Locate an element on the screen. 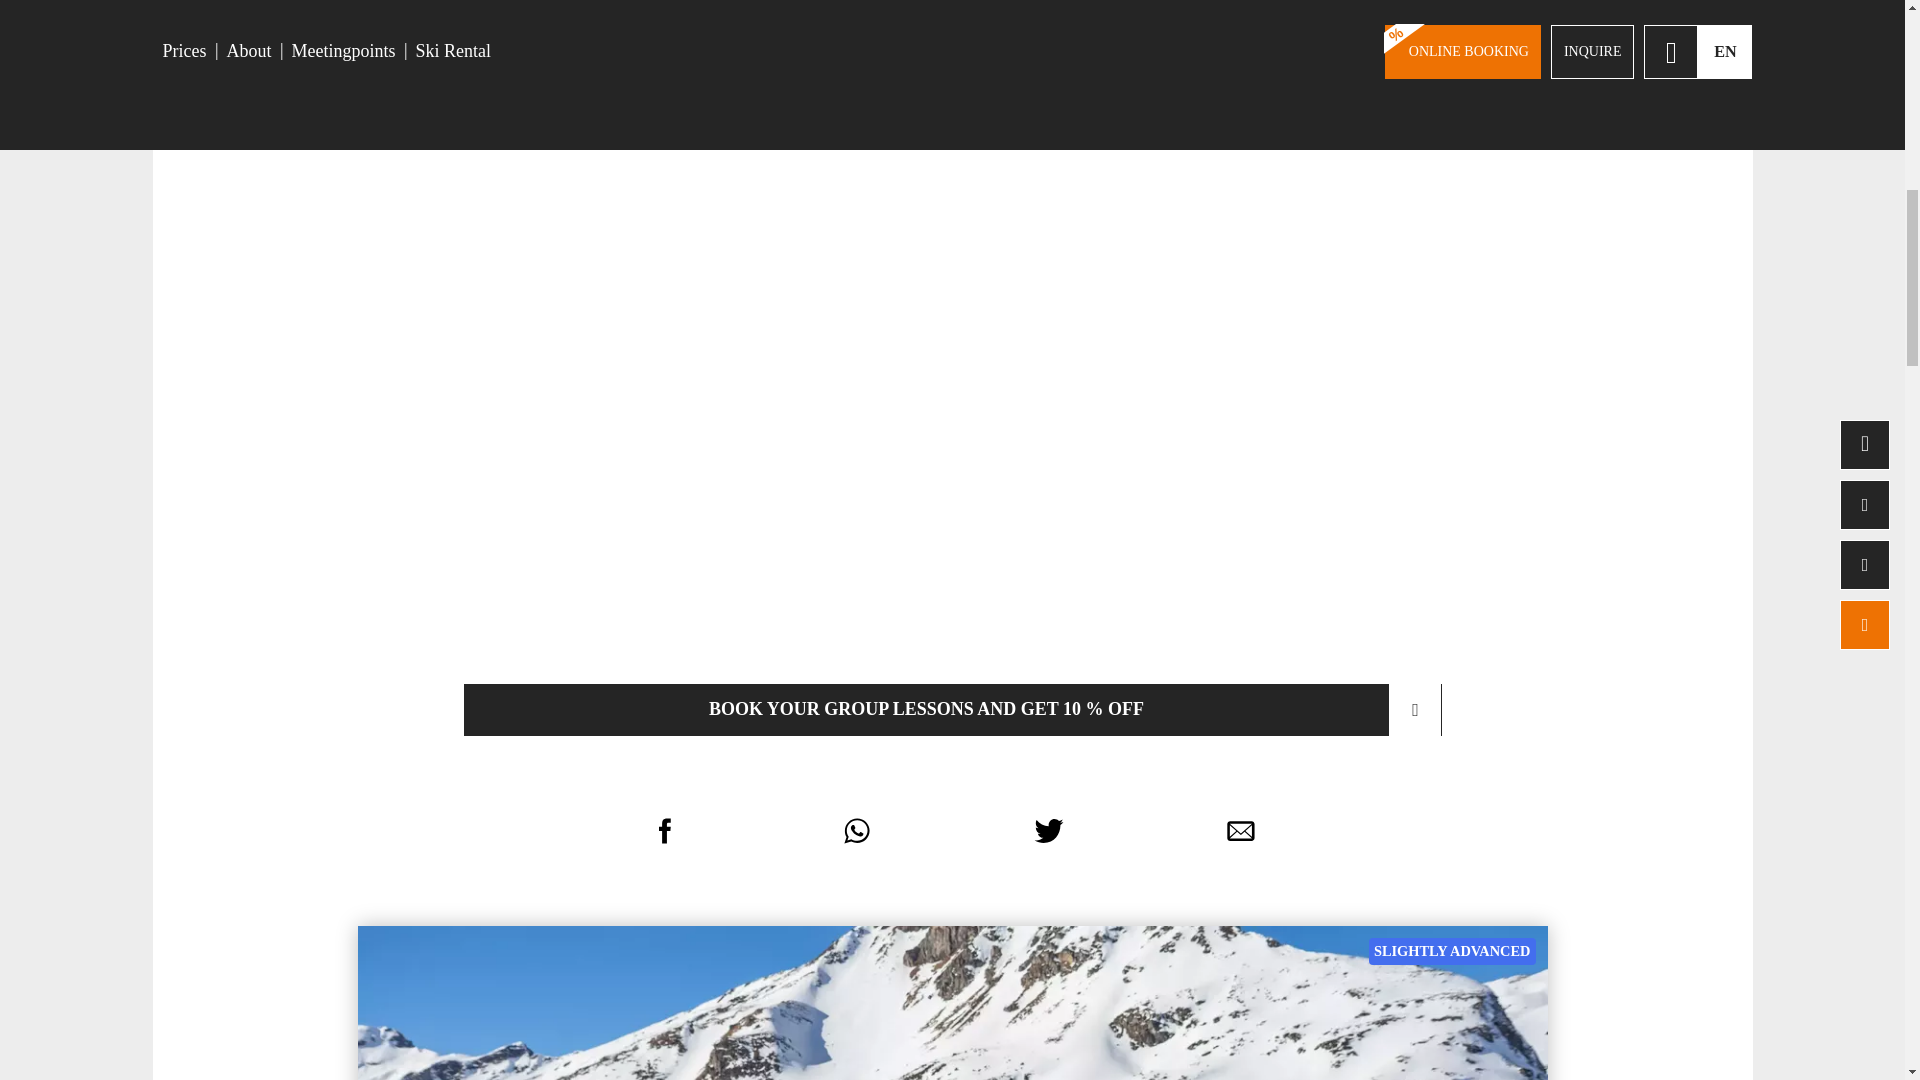 This screenshot has width=1920, height=1080. Created with Sketch. is located at coordinates (1048, 830).